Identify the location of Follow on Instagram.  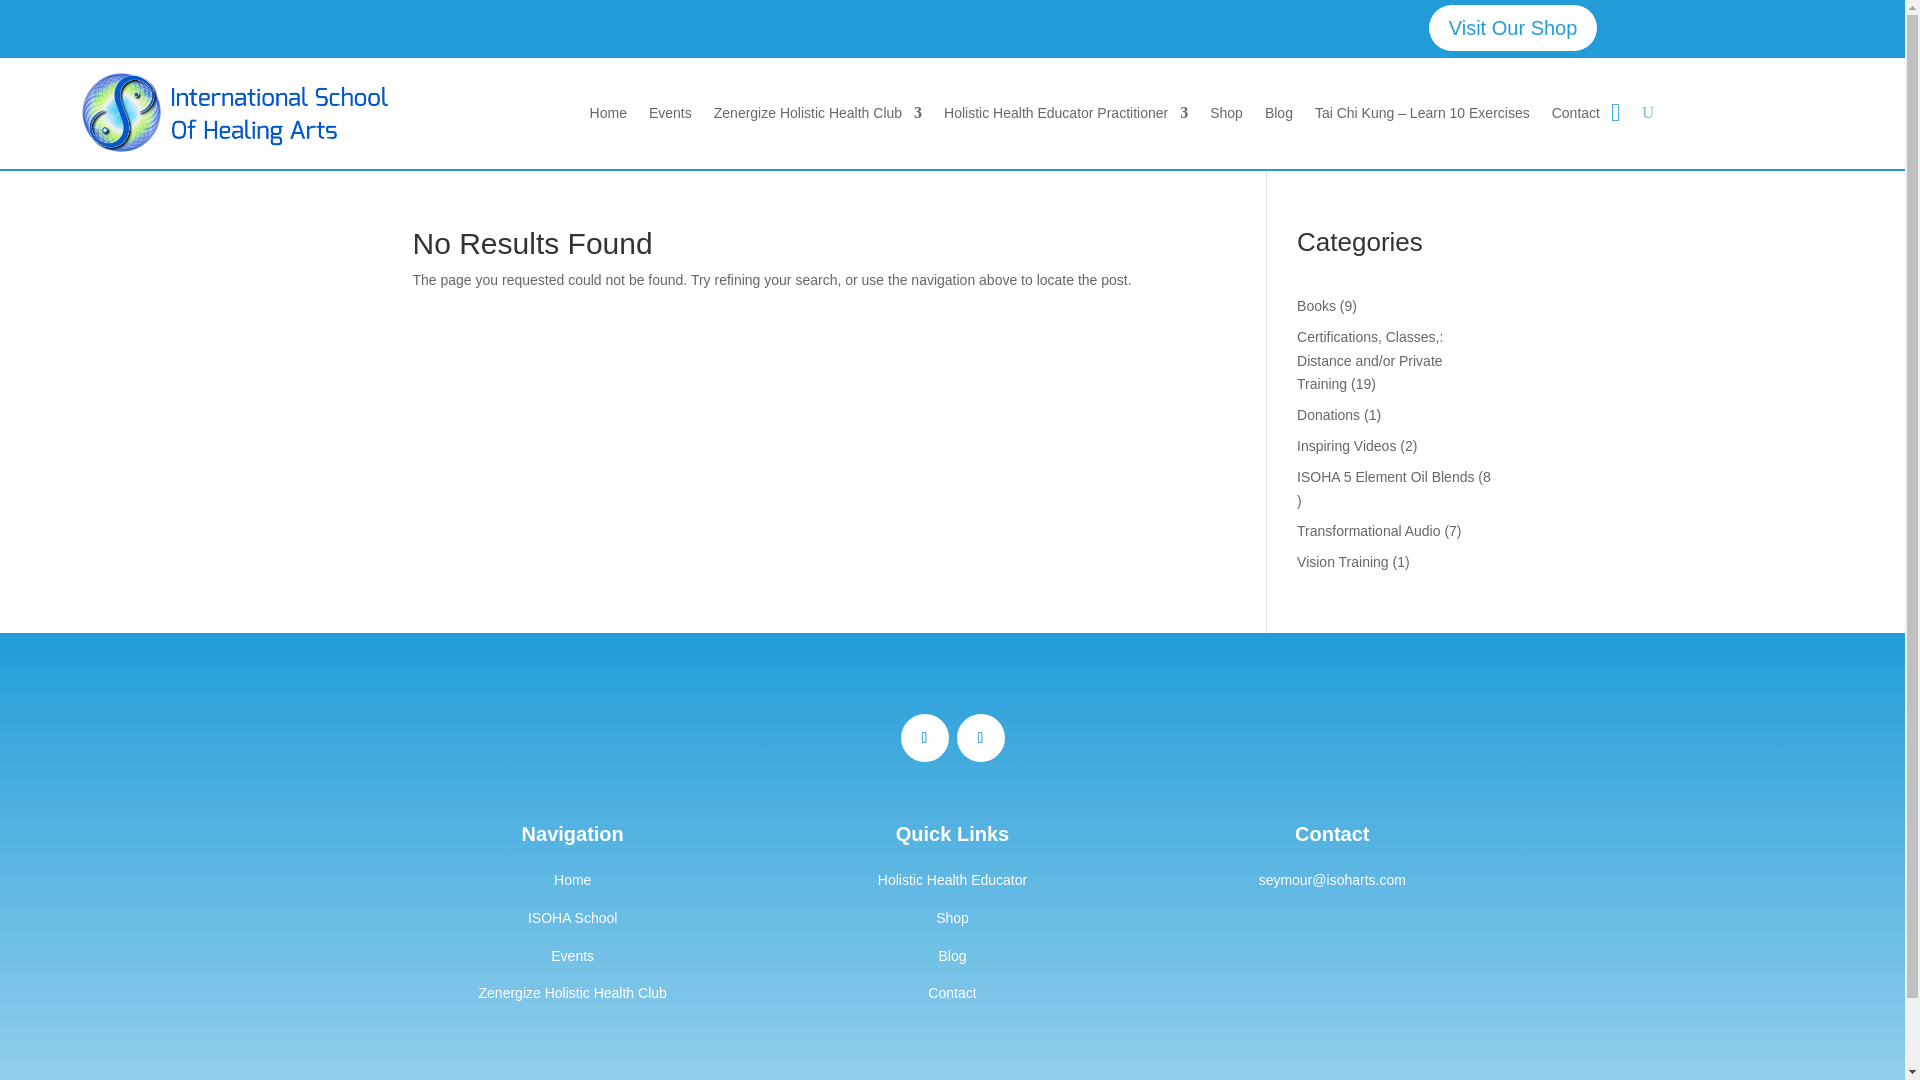
(980, 738).